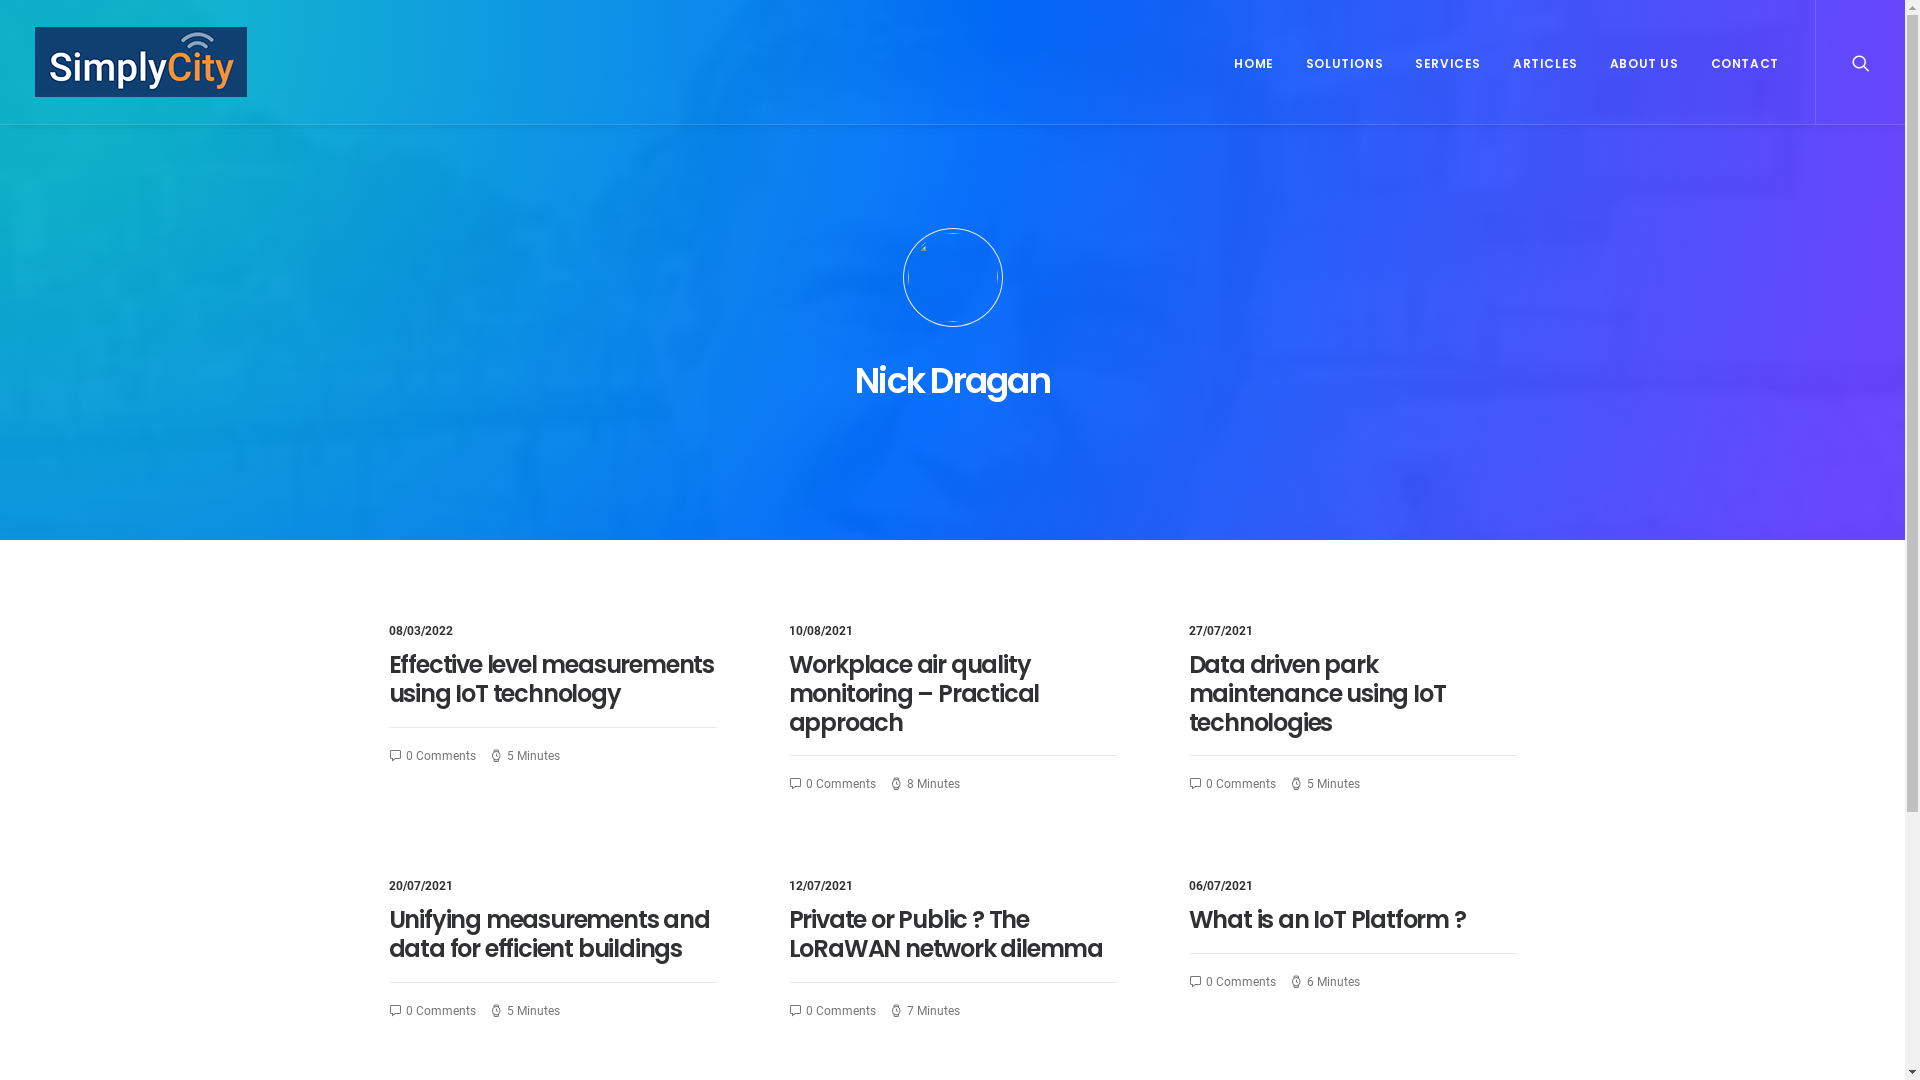 The height and width of the screenshot is (1080, 1920). What do you see at coordinates (945, 934) in the screenshot?
I see `Private or Public ? The LoRaWAN network dilemma` at bounding box center [945, 934].